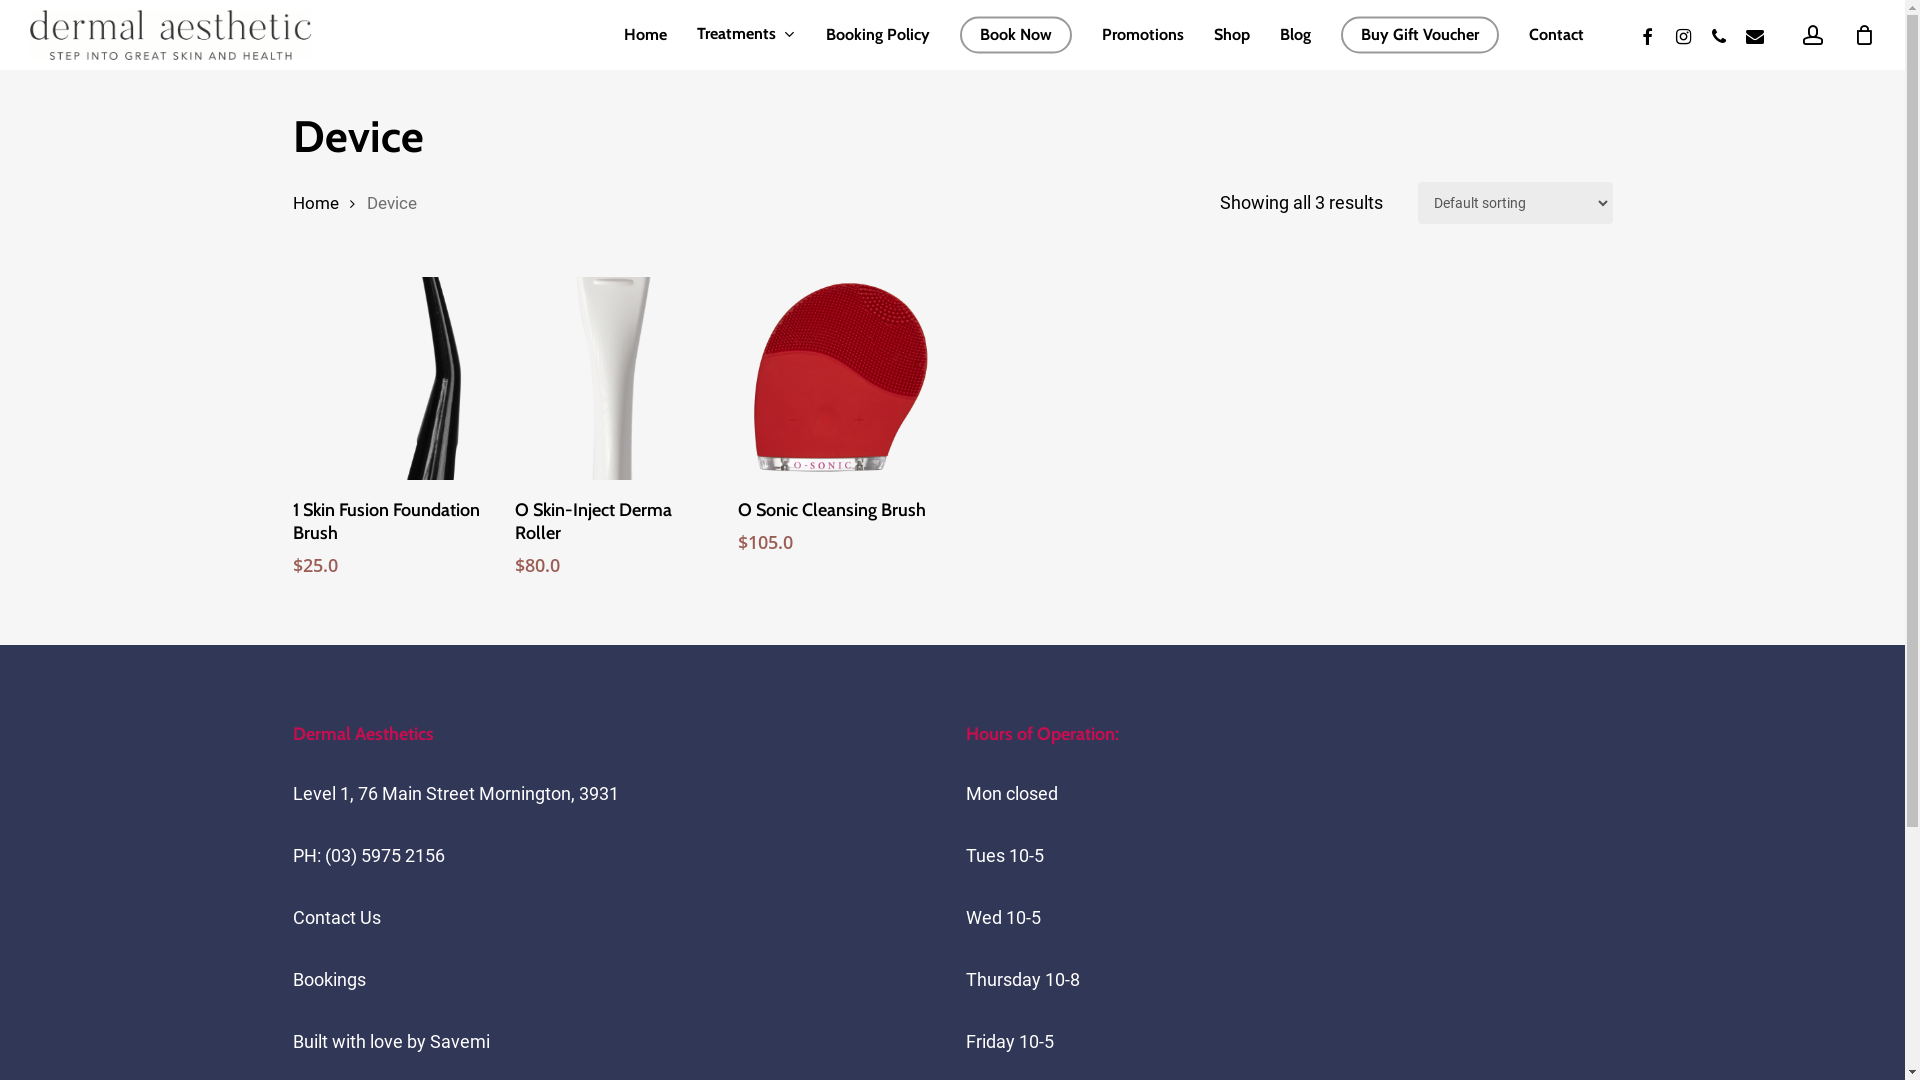 Image resolution: width=1920 pixels, height=1080 pixels. Describe the element at coordinates (646, 35) in the screenshot. I see `Home` at that location.